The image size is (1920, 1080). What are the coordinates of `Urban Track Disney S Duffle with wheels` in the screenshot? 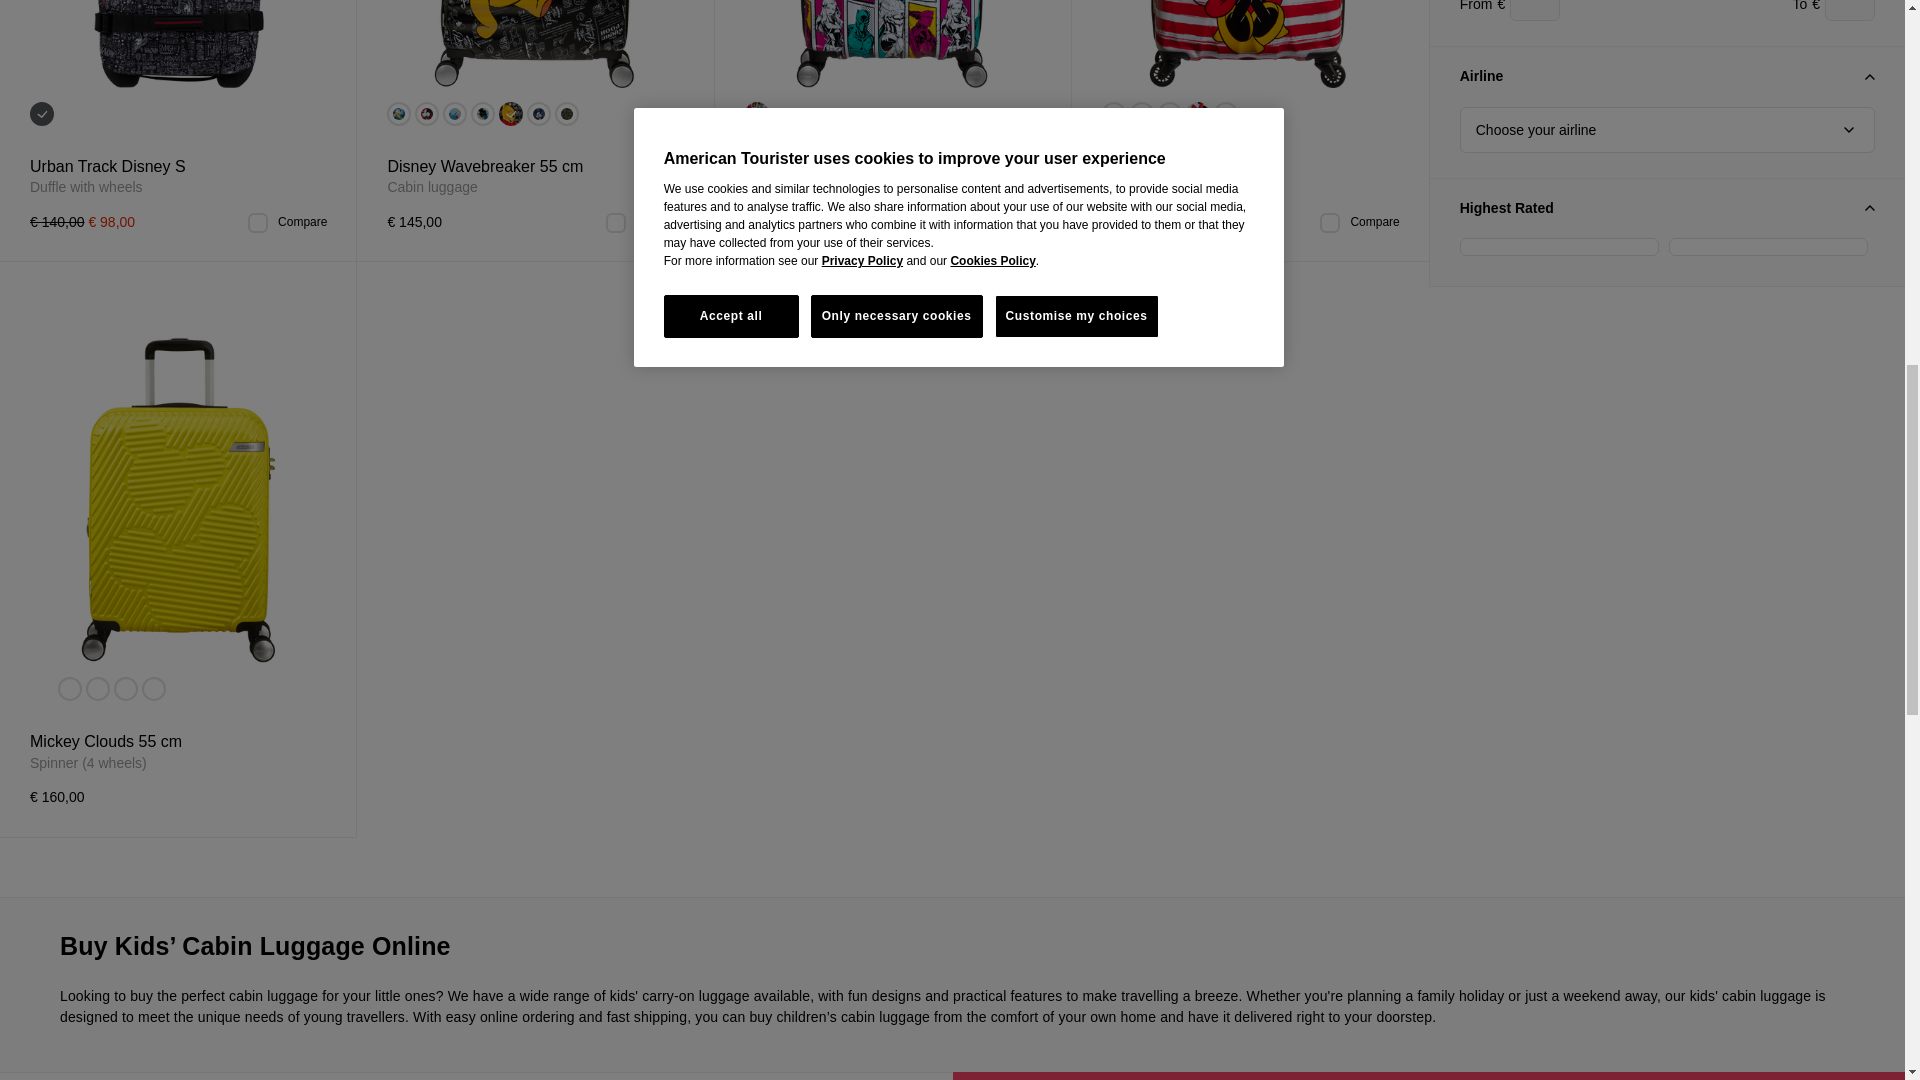 It's located at (178, 44).